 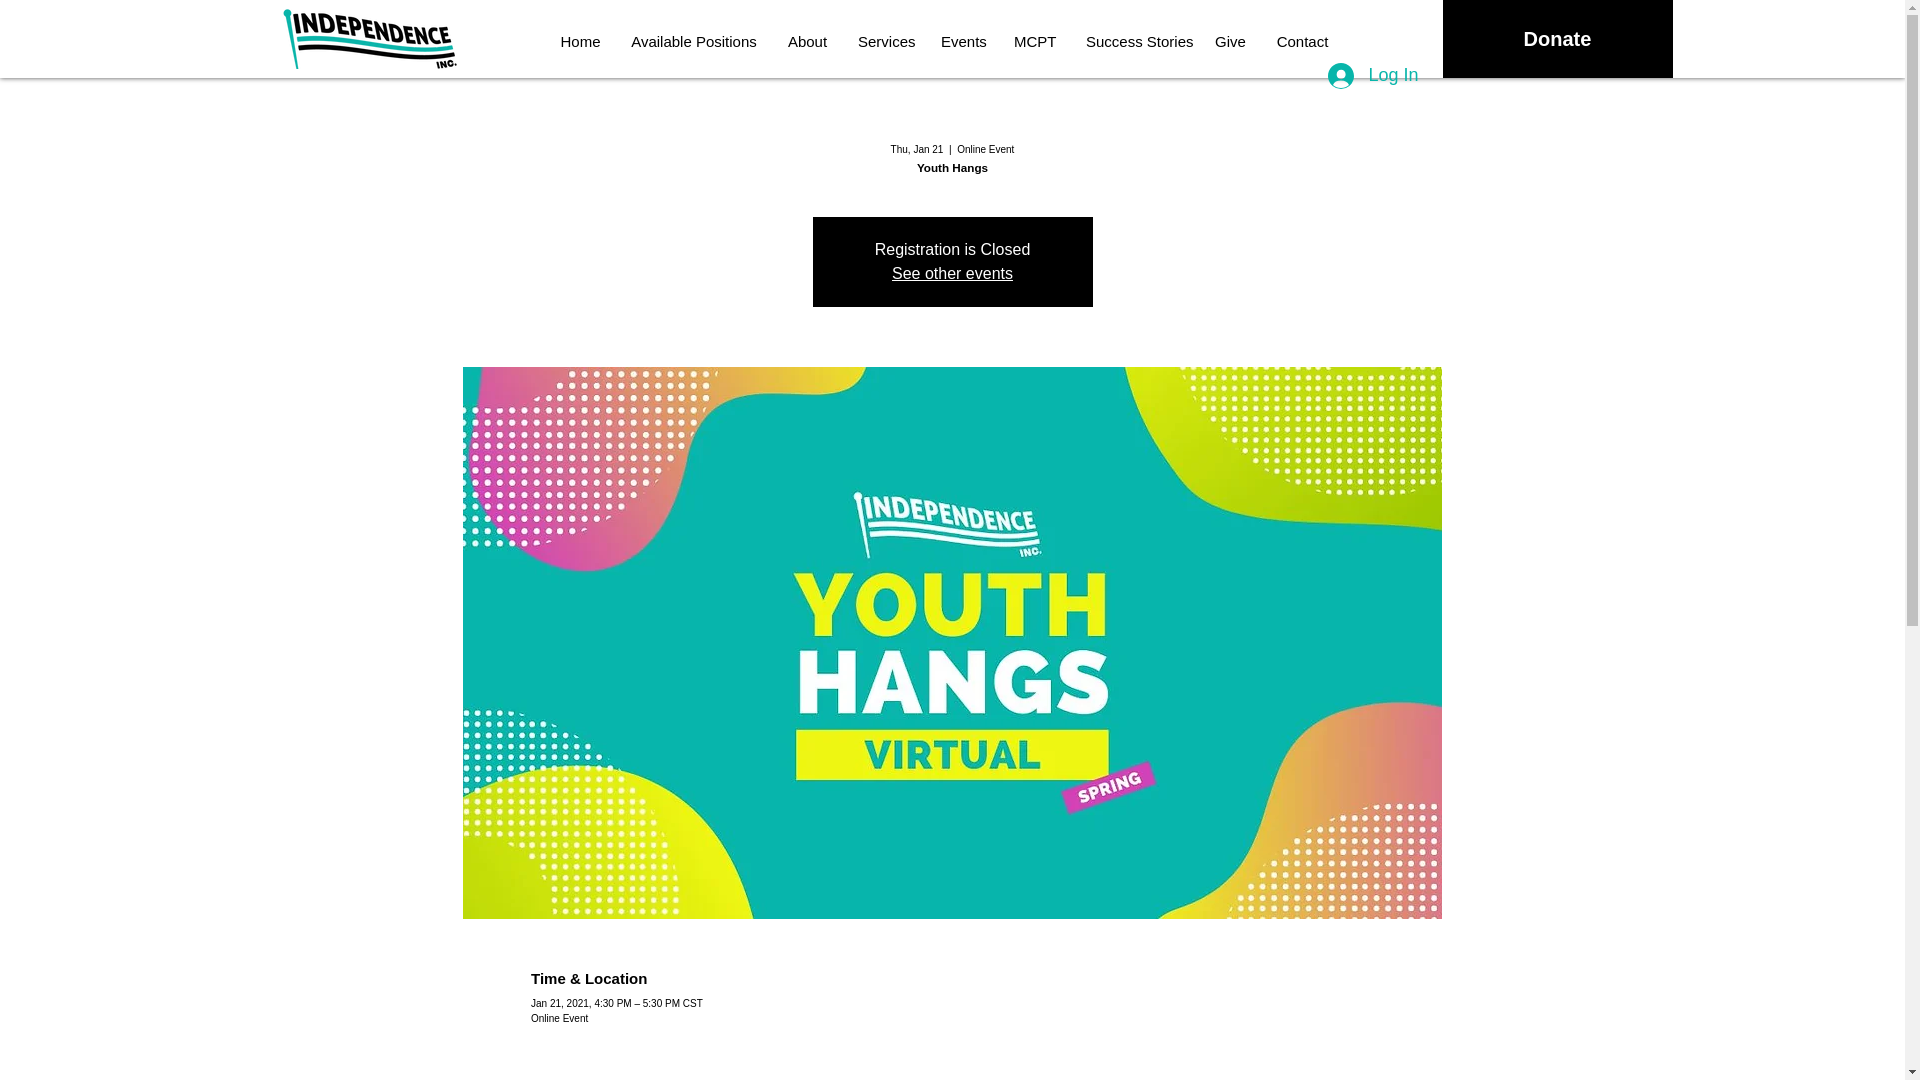 What do you see at coordinates (580, 42) in the screenshot?
I see `Home` at bounding box center [580, 42].